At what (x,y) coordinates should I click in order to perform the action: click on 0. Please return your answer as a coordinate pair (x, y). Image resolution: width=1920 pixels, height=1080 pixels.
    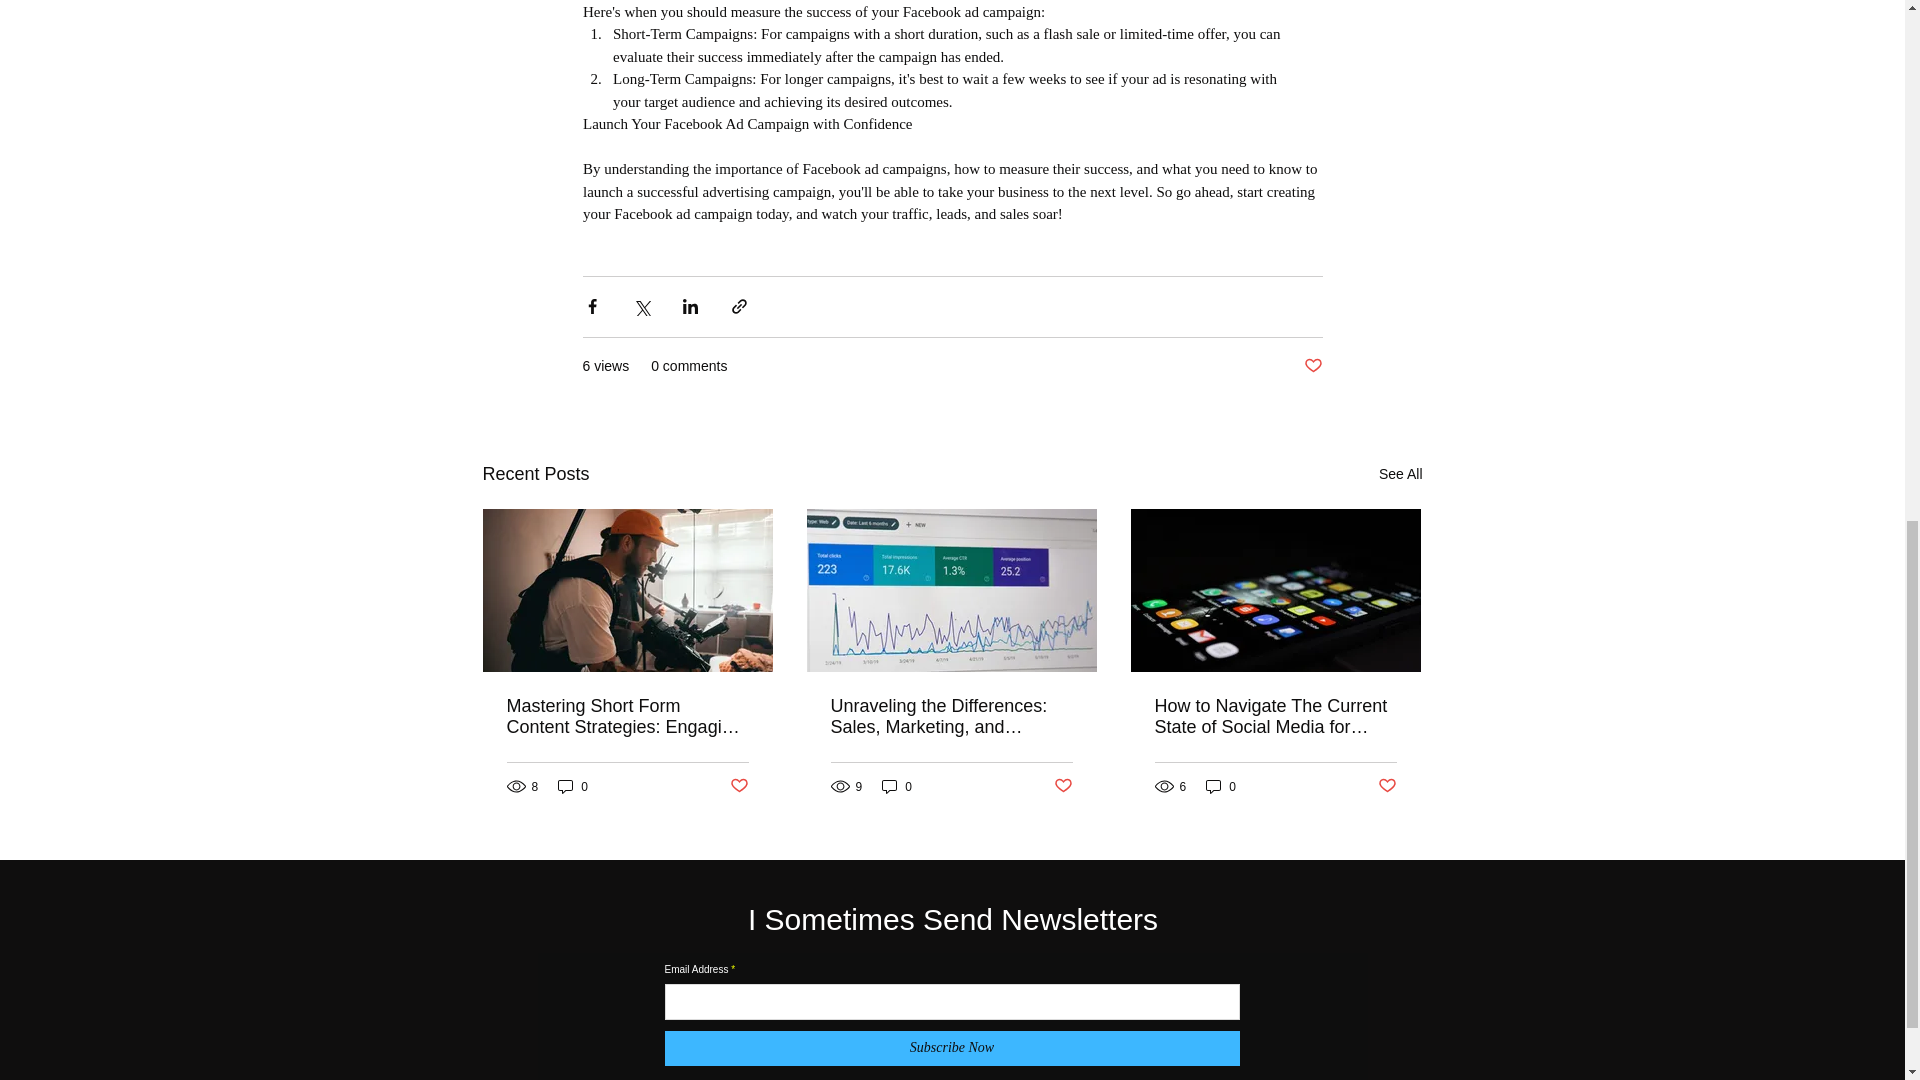
    Looking at the image, I should click on (1220, 786).